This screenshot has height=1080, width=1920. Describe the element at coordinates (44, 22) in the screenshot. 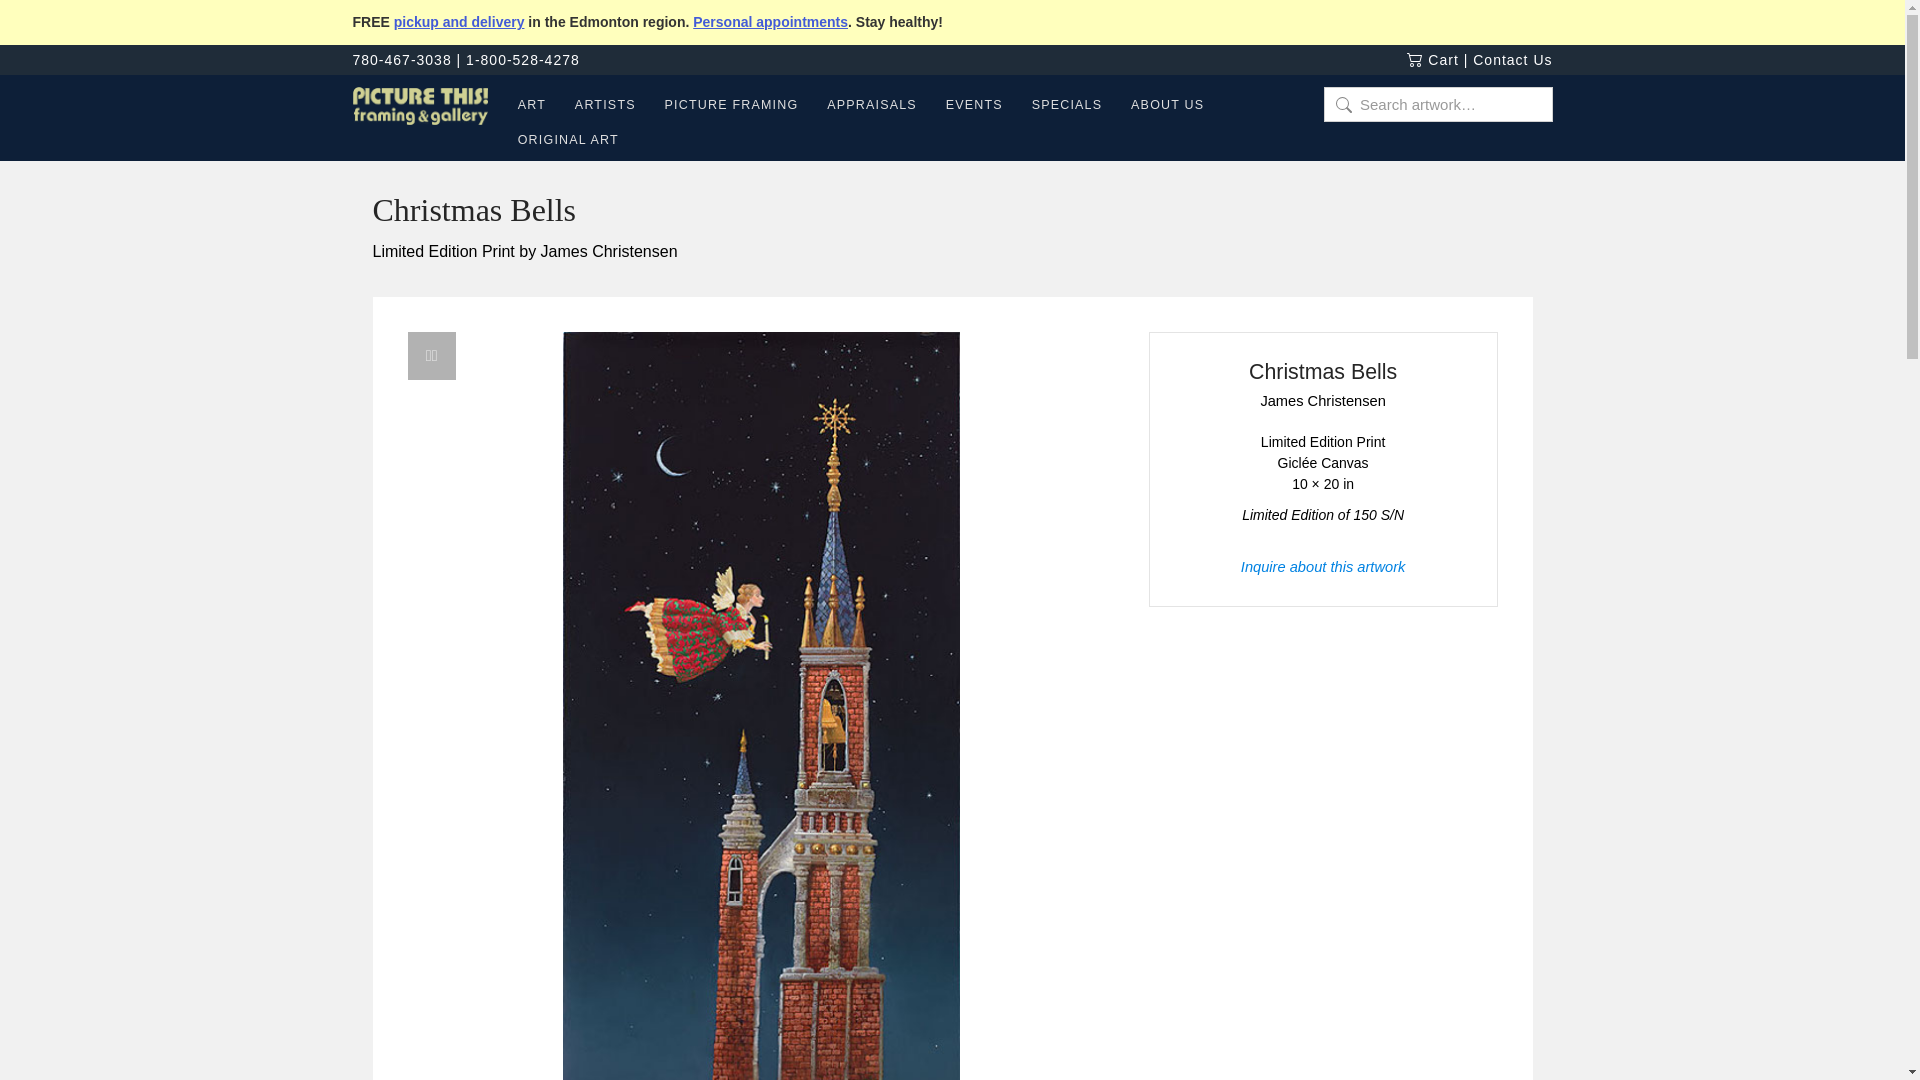

I see `Search` at that location.